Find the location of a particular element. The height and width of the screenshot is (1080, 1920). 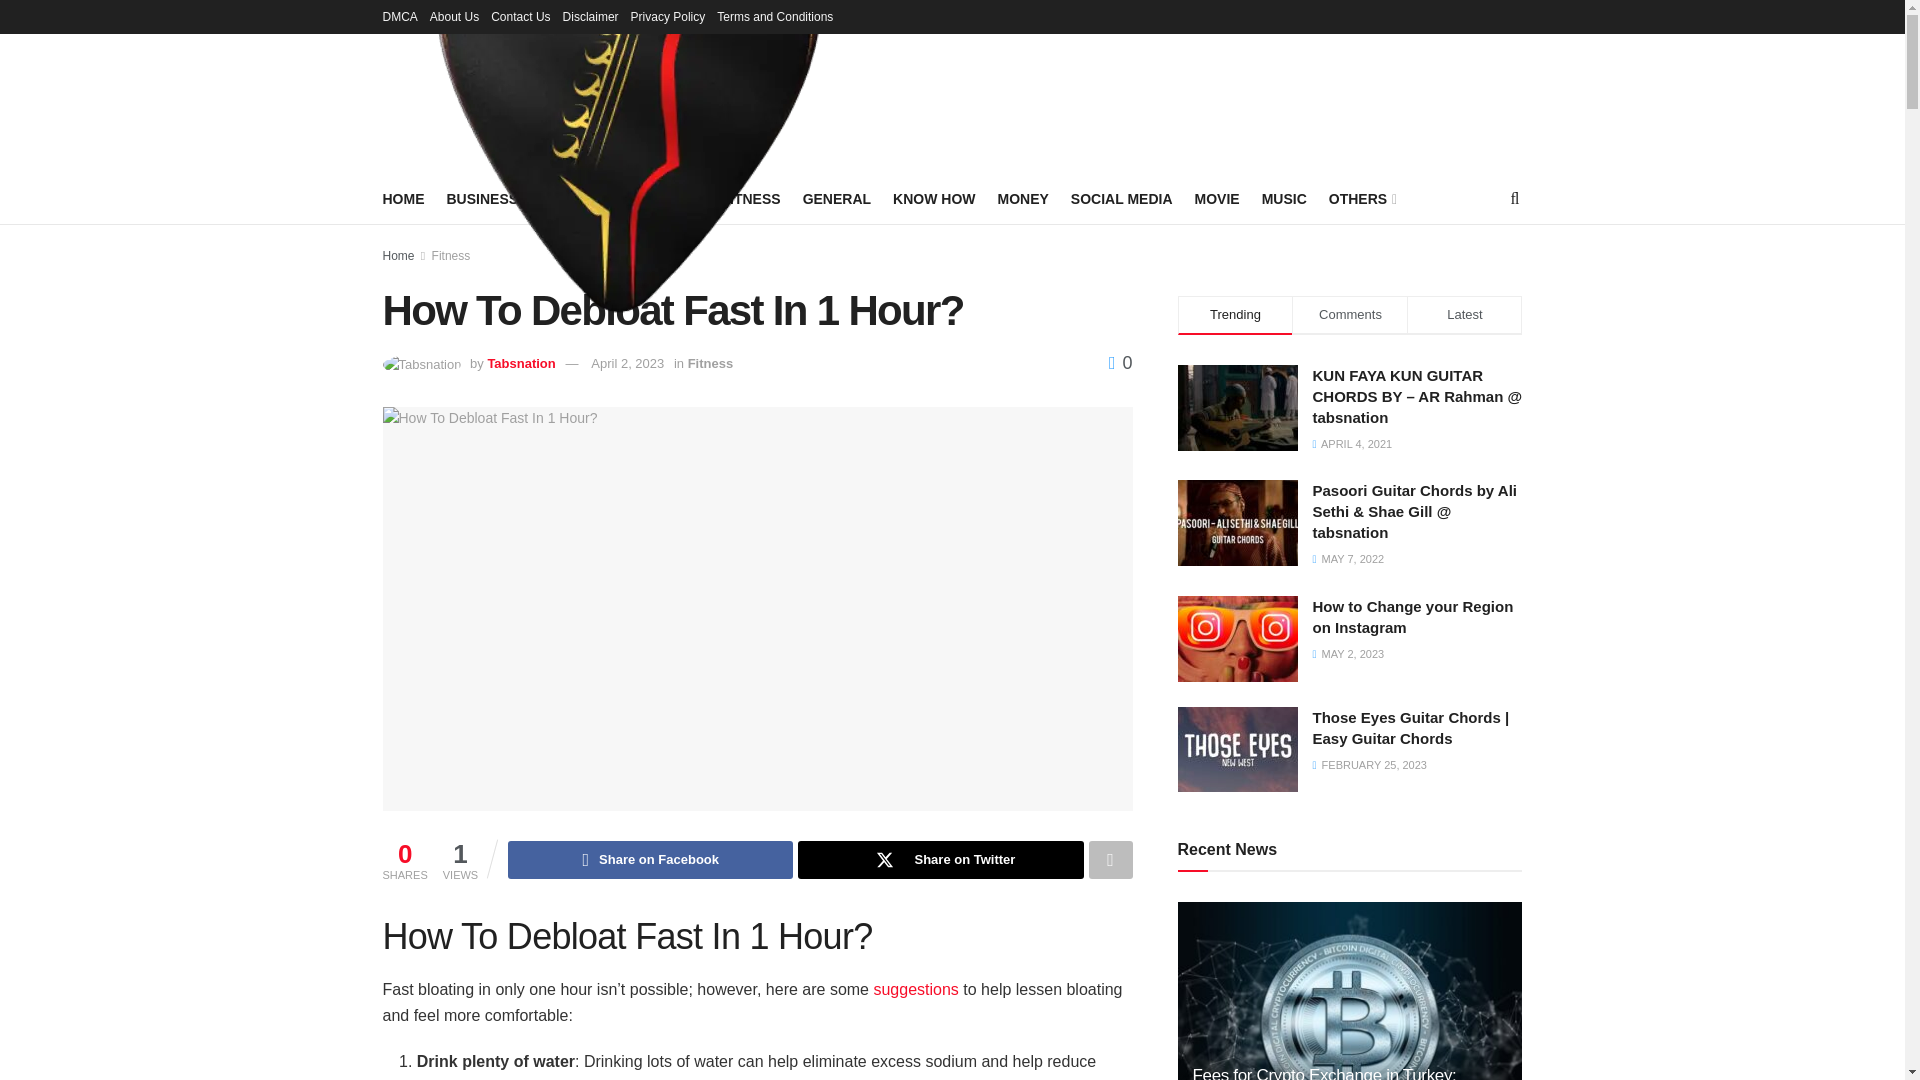

About Us is located at coordinates (454, 16).